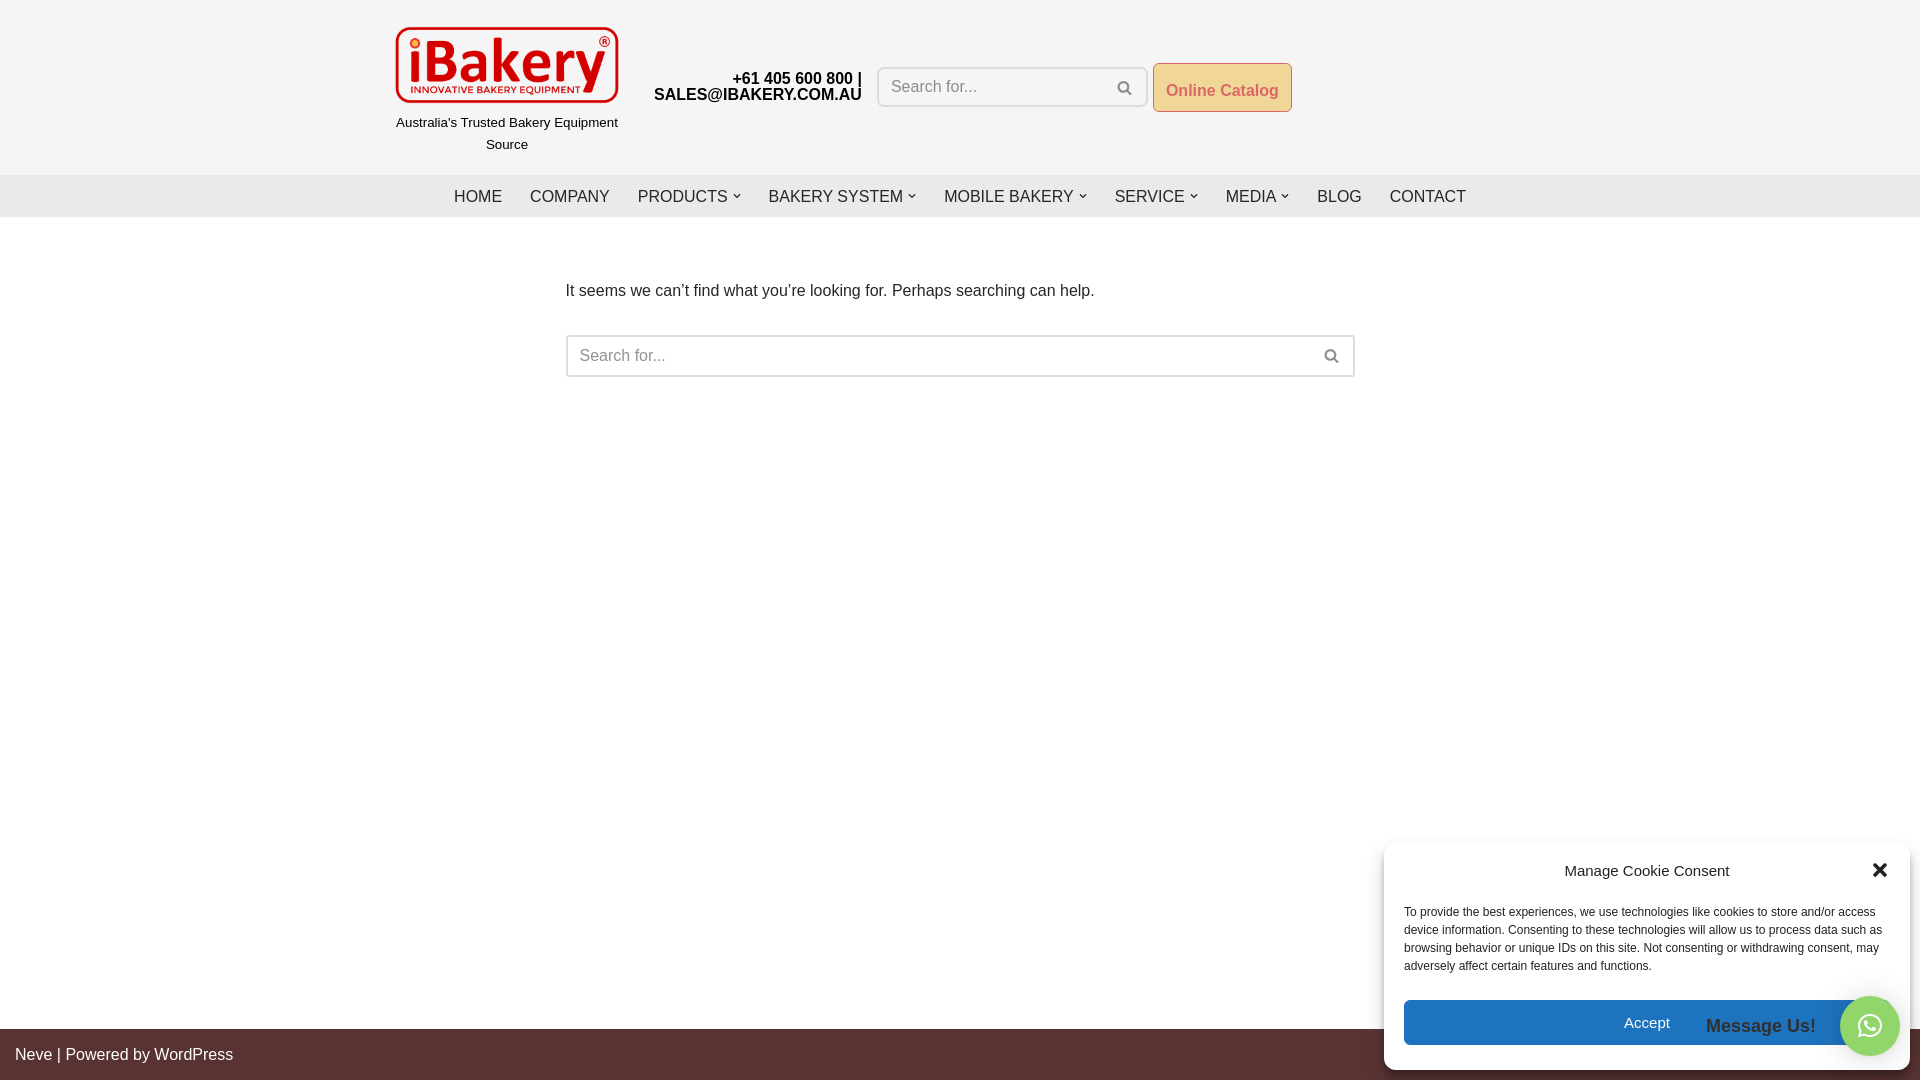 The width and height of the screenshot is (1920, 1080). What do you see at coordinates (194, 1054) in the screenshot?
I see `WordPress` at bounding box center [194, 1054].